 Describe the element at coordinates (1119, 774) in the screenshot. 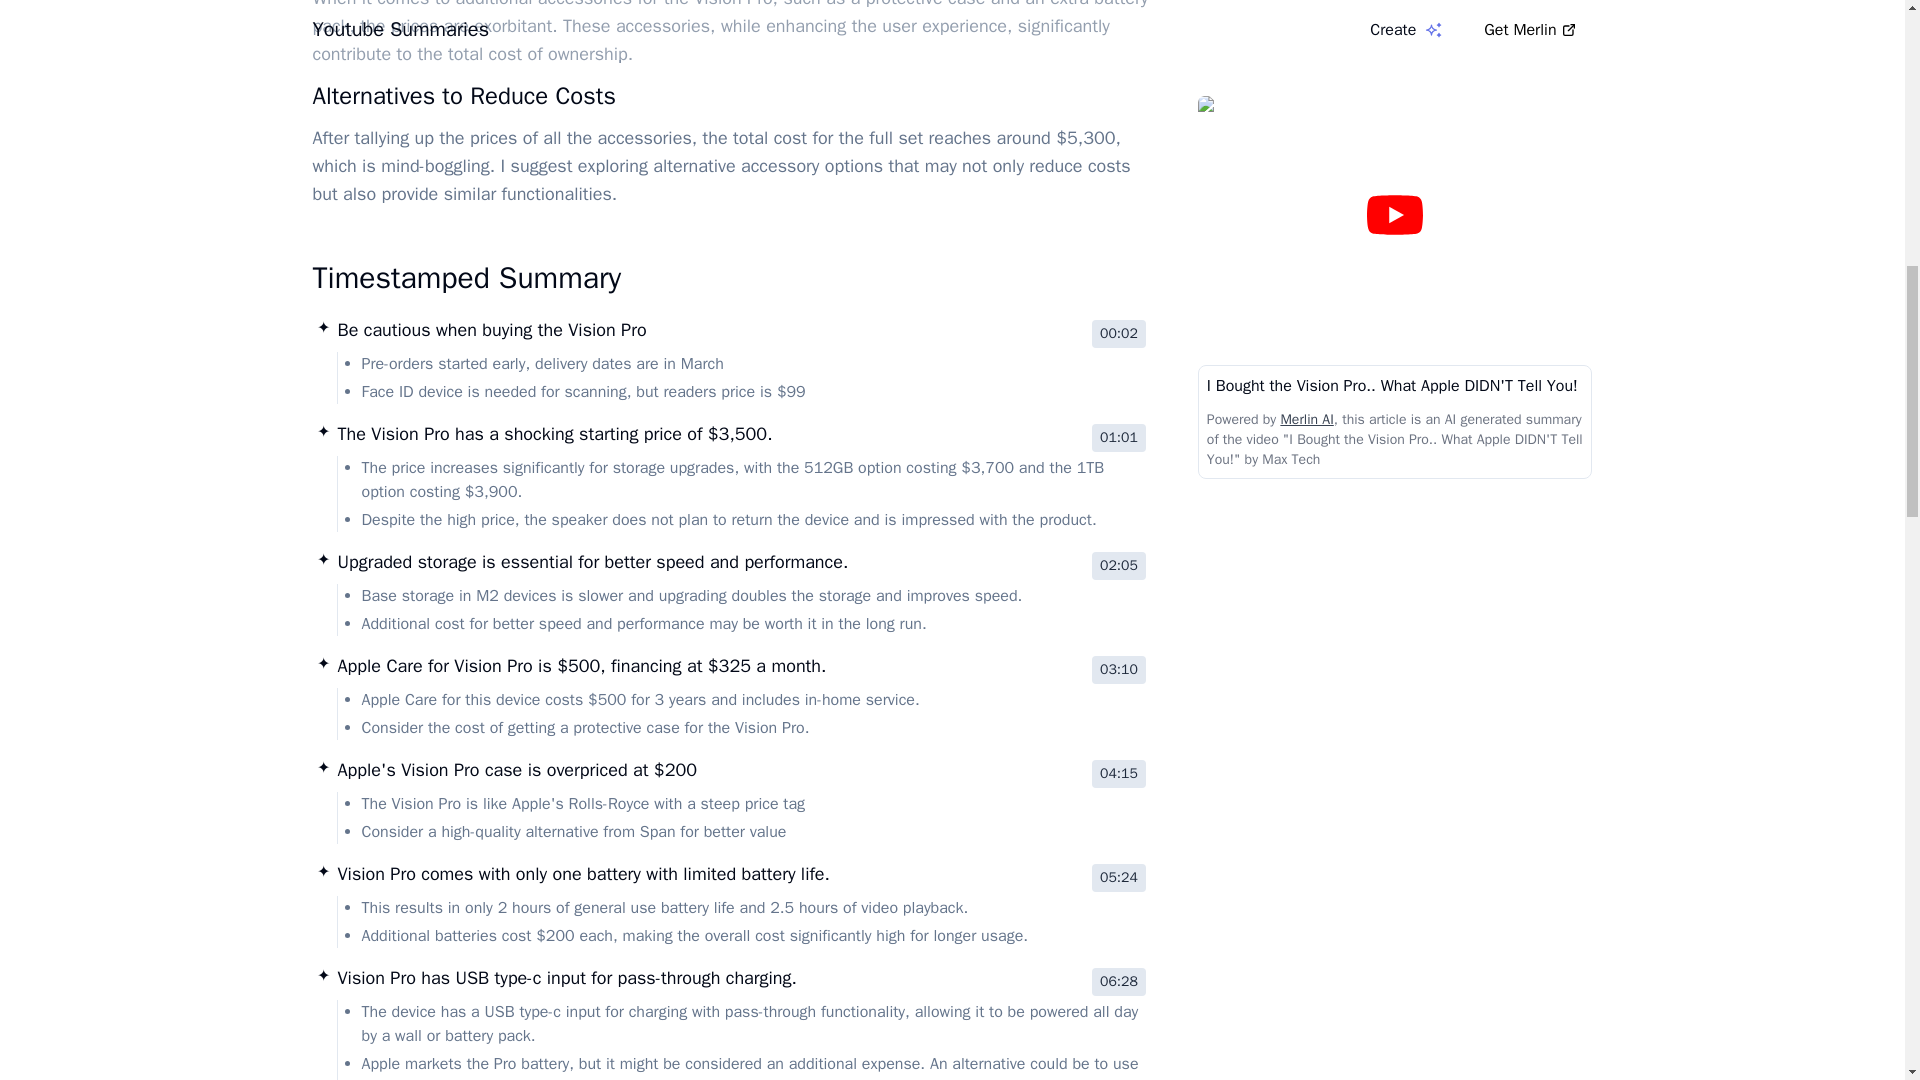

I see `04:15` at that location.